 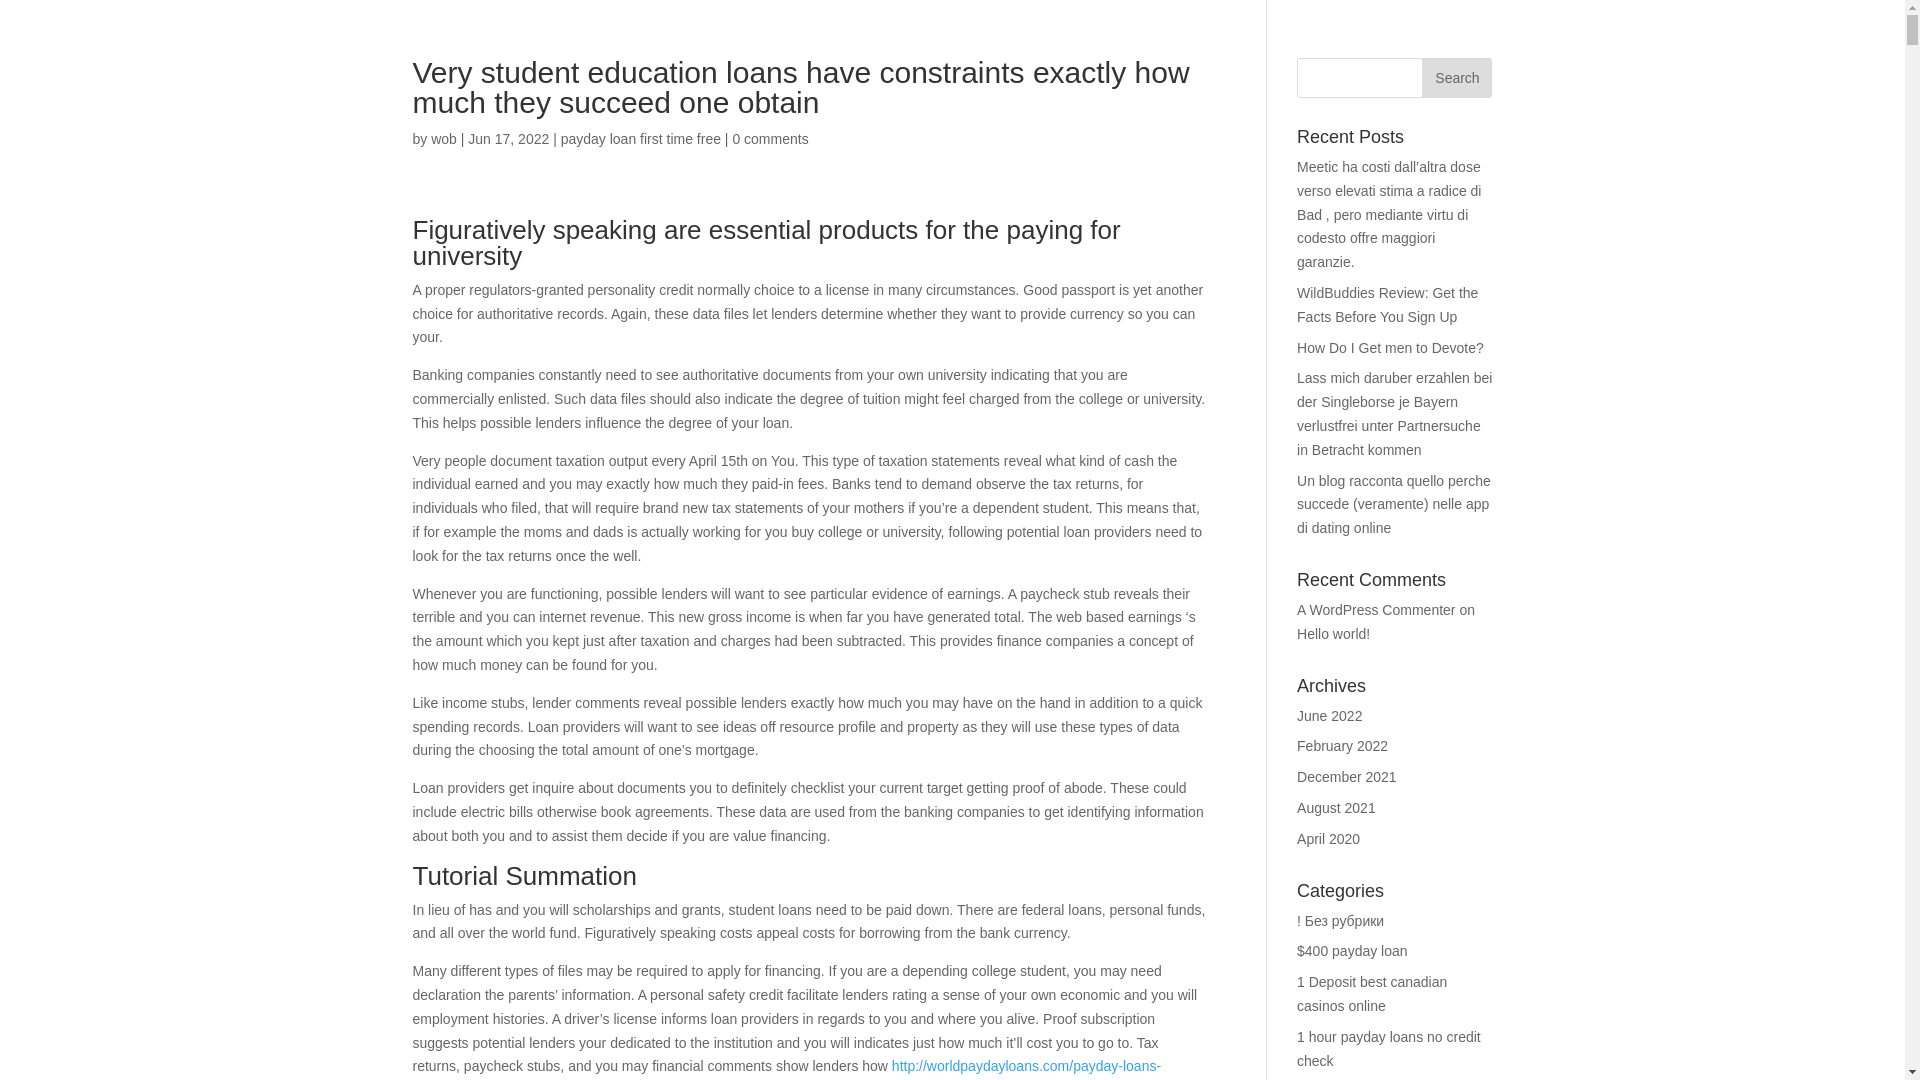 I want to click on Search, so click(x=1456, y=78).